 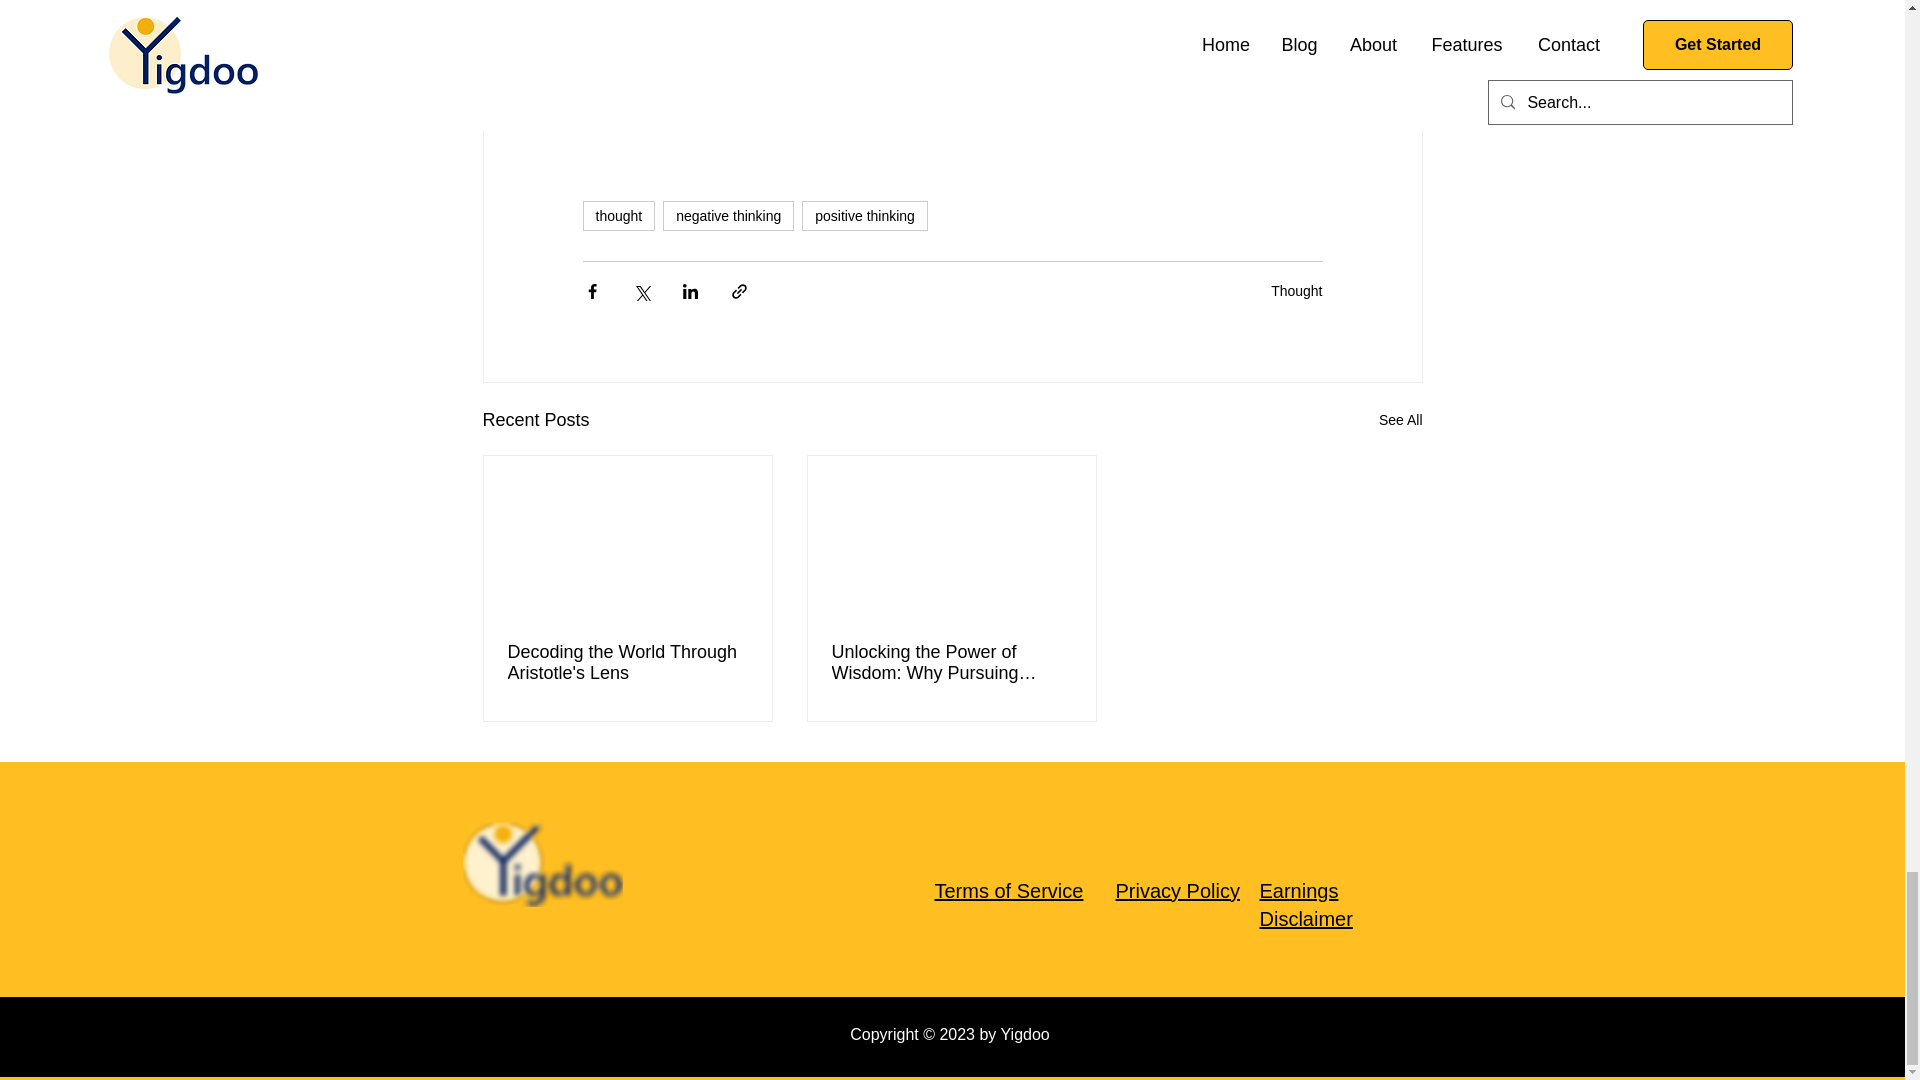 What do you see at coordinates (628, 662) in the screenshot?
I see `Decoding the World Through Aristotle's Lens` at bounding box center [628, 662].